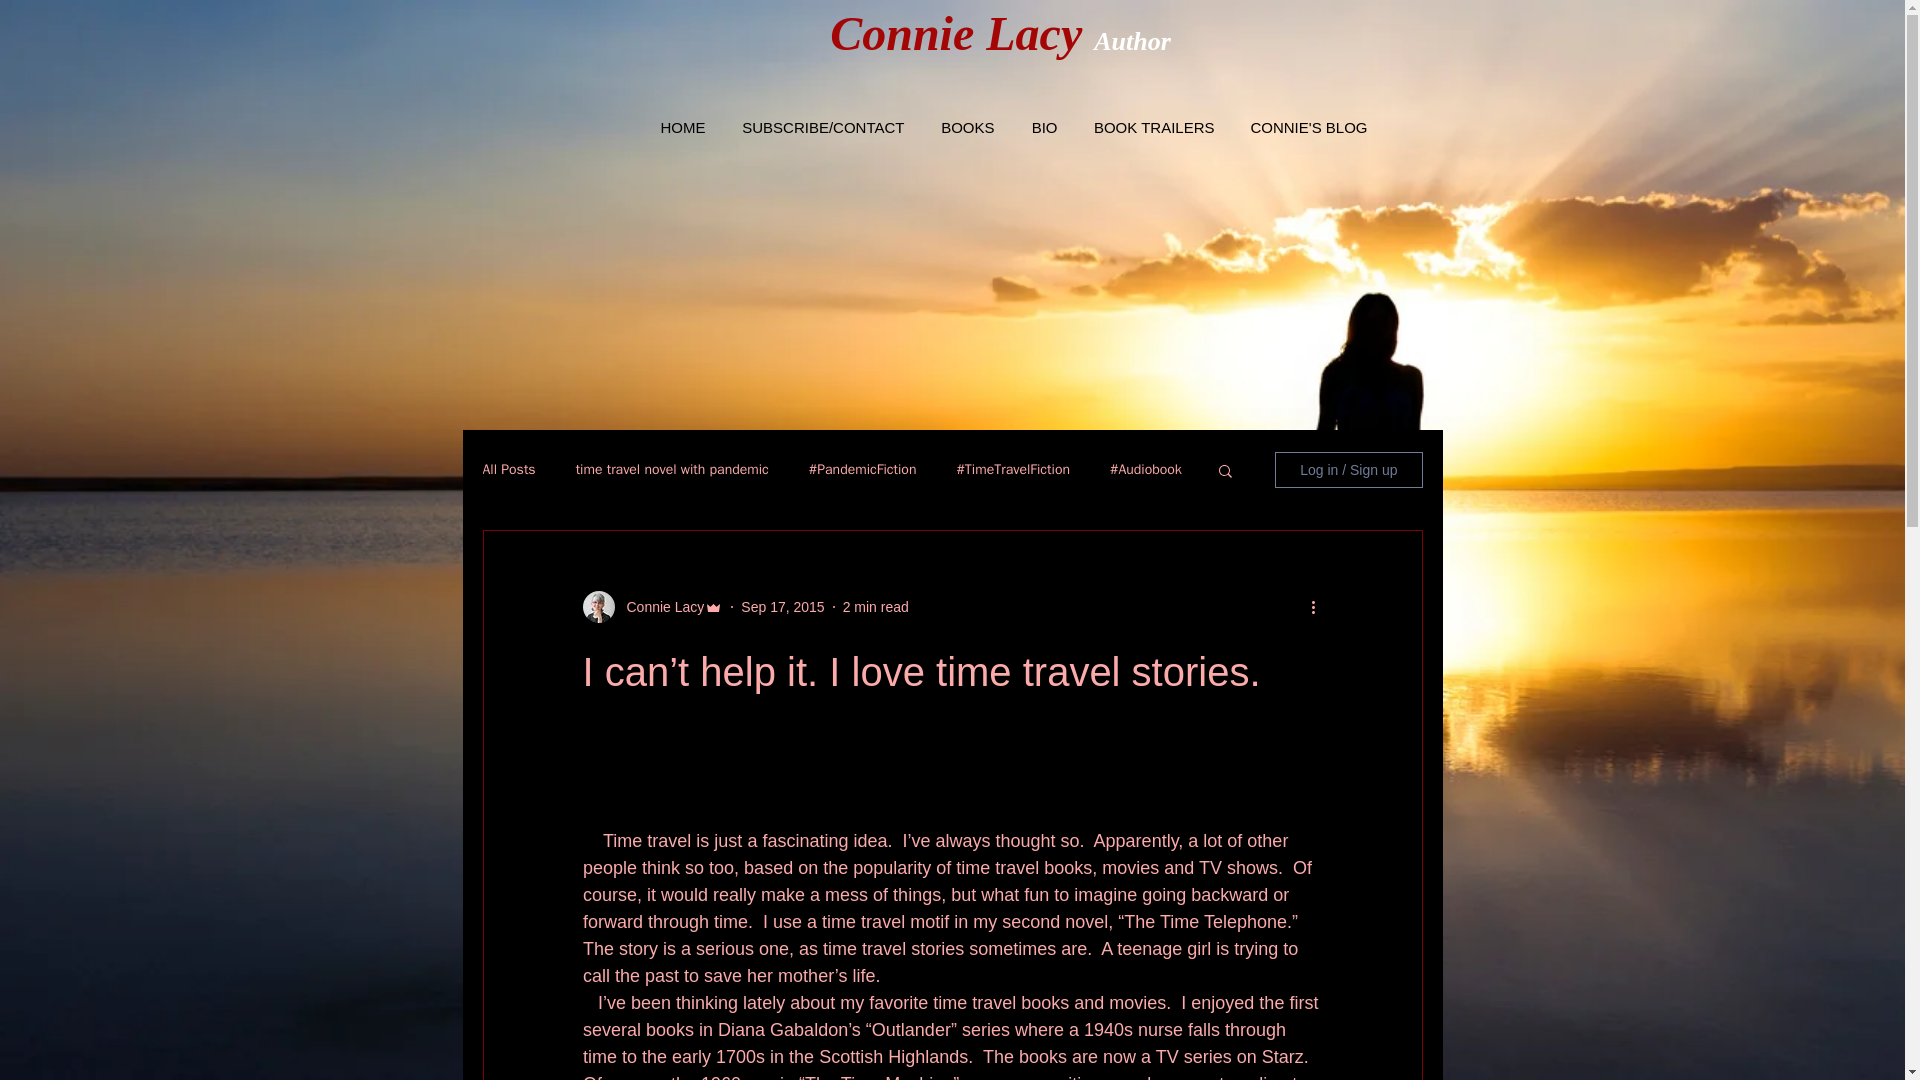  Describe the element at coordinates (1146, 128) in the screenshot. I see `BOOK TRAILERS` at that location.